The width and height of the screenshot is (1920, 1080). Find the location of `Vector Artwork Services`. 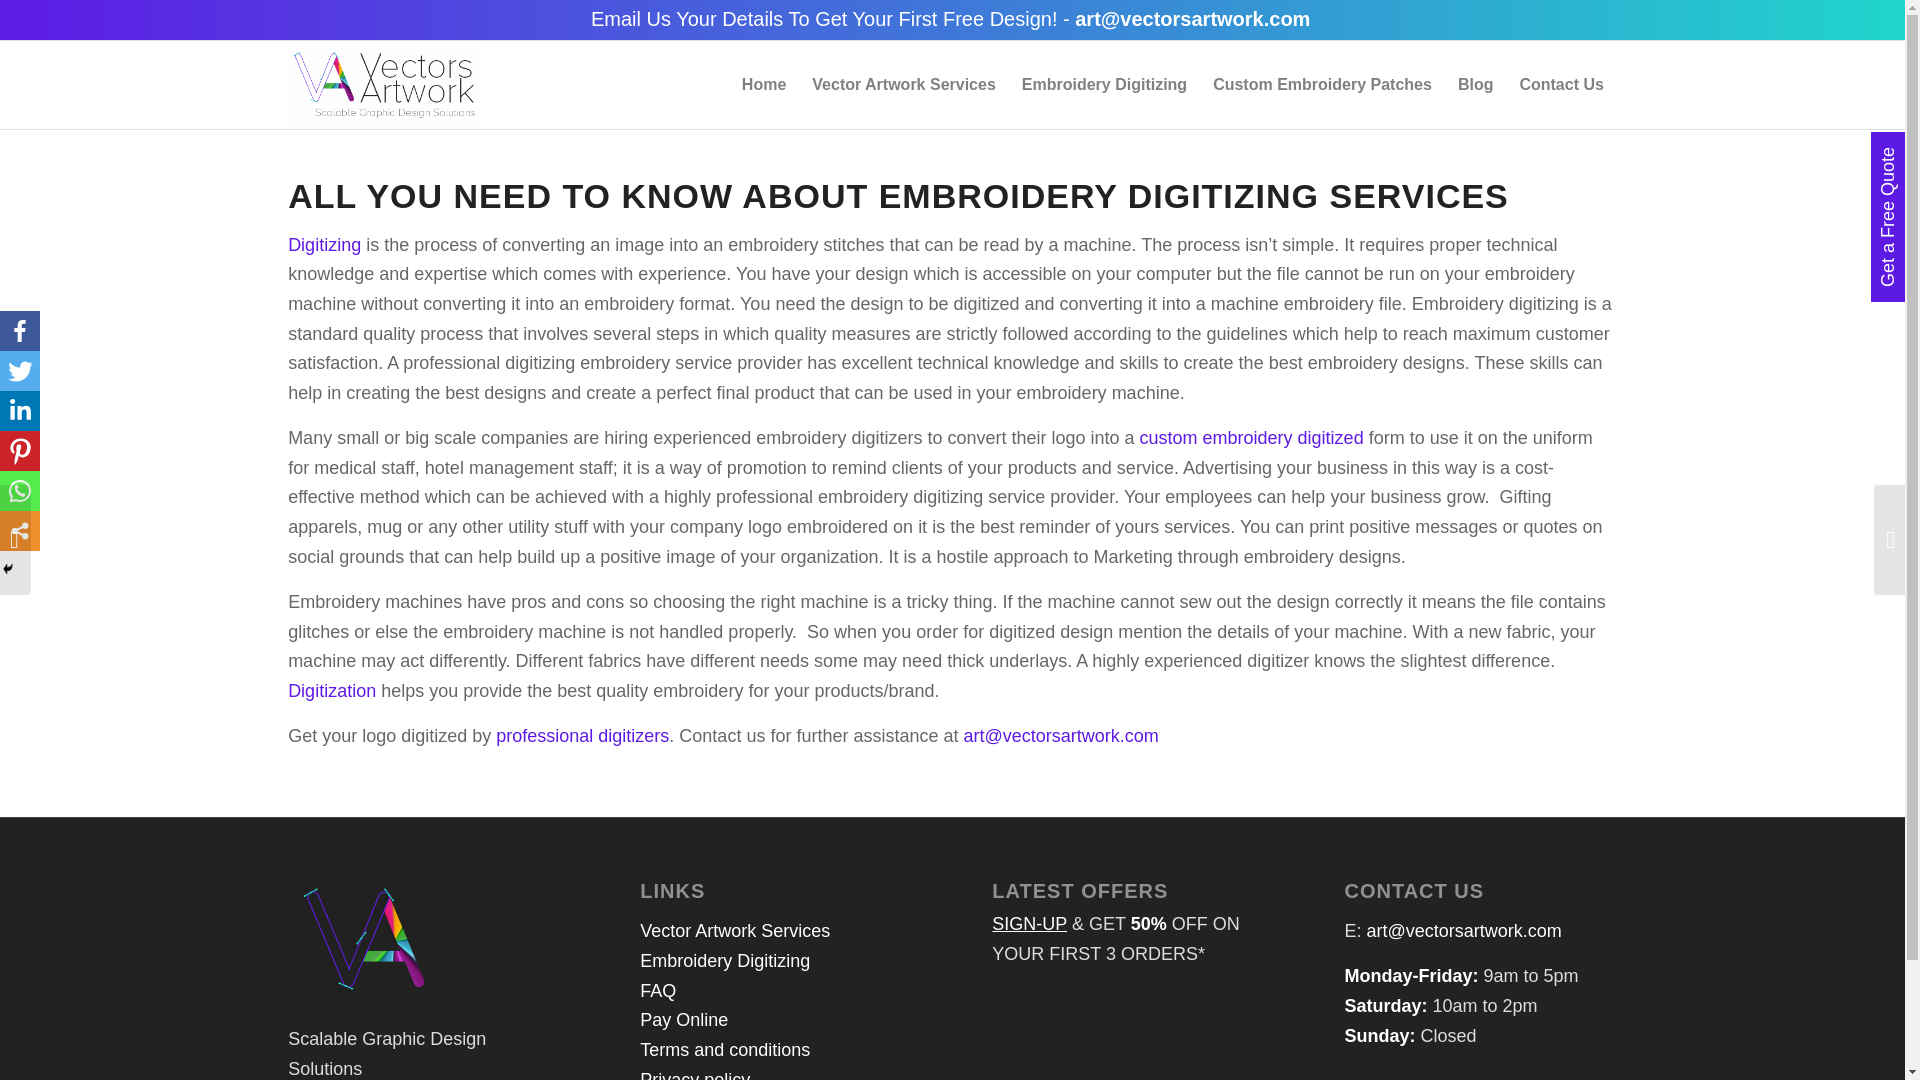

Vector Artwork Services is located at coordinates (734, 930).